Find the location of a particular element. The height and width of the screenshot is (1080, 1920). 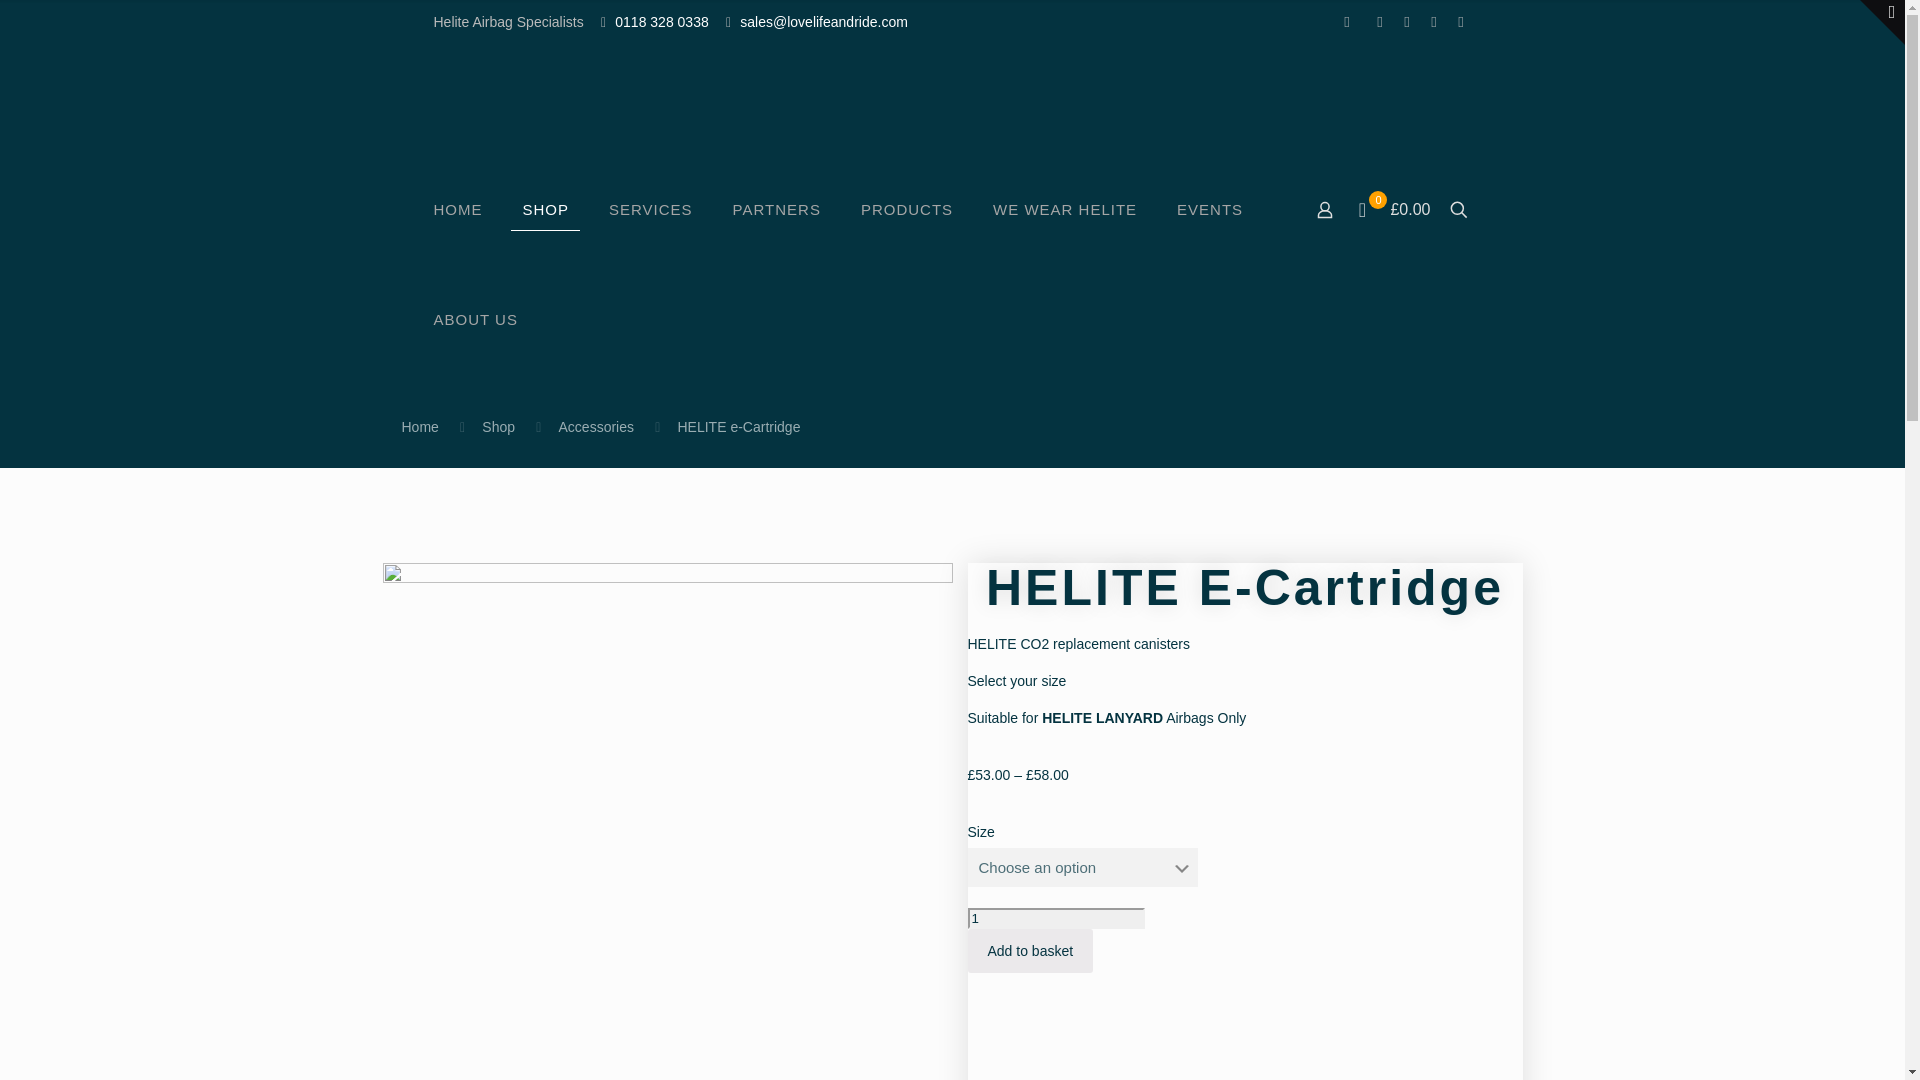

1 is located at coordinates (1056, 918).